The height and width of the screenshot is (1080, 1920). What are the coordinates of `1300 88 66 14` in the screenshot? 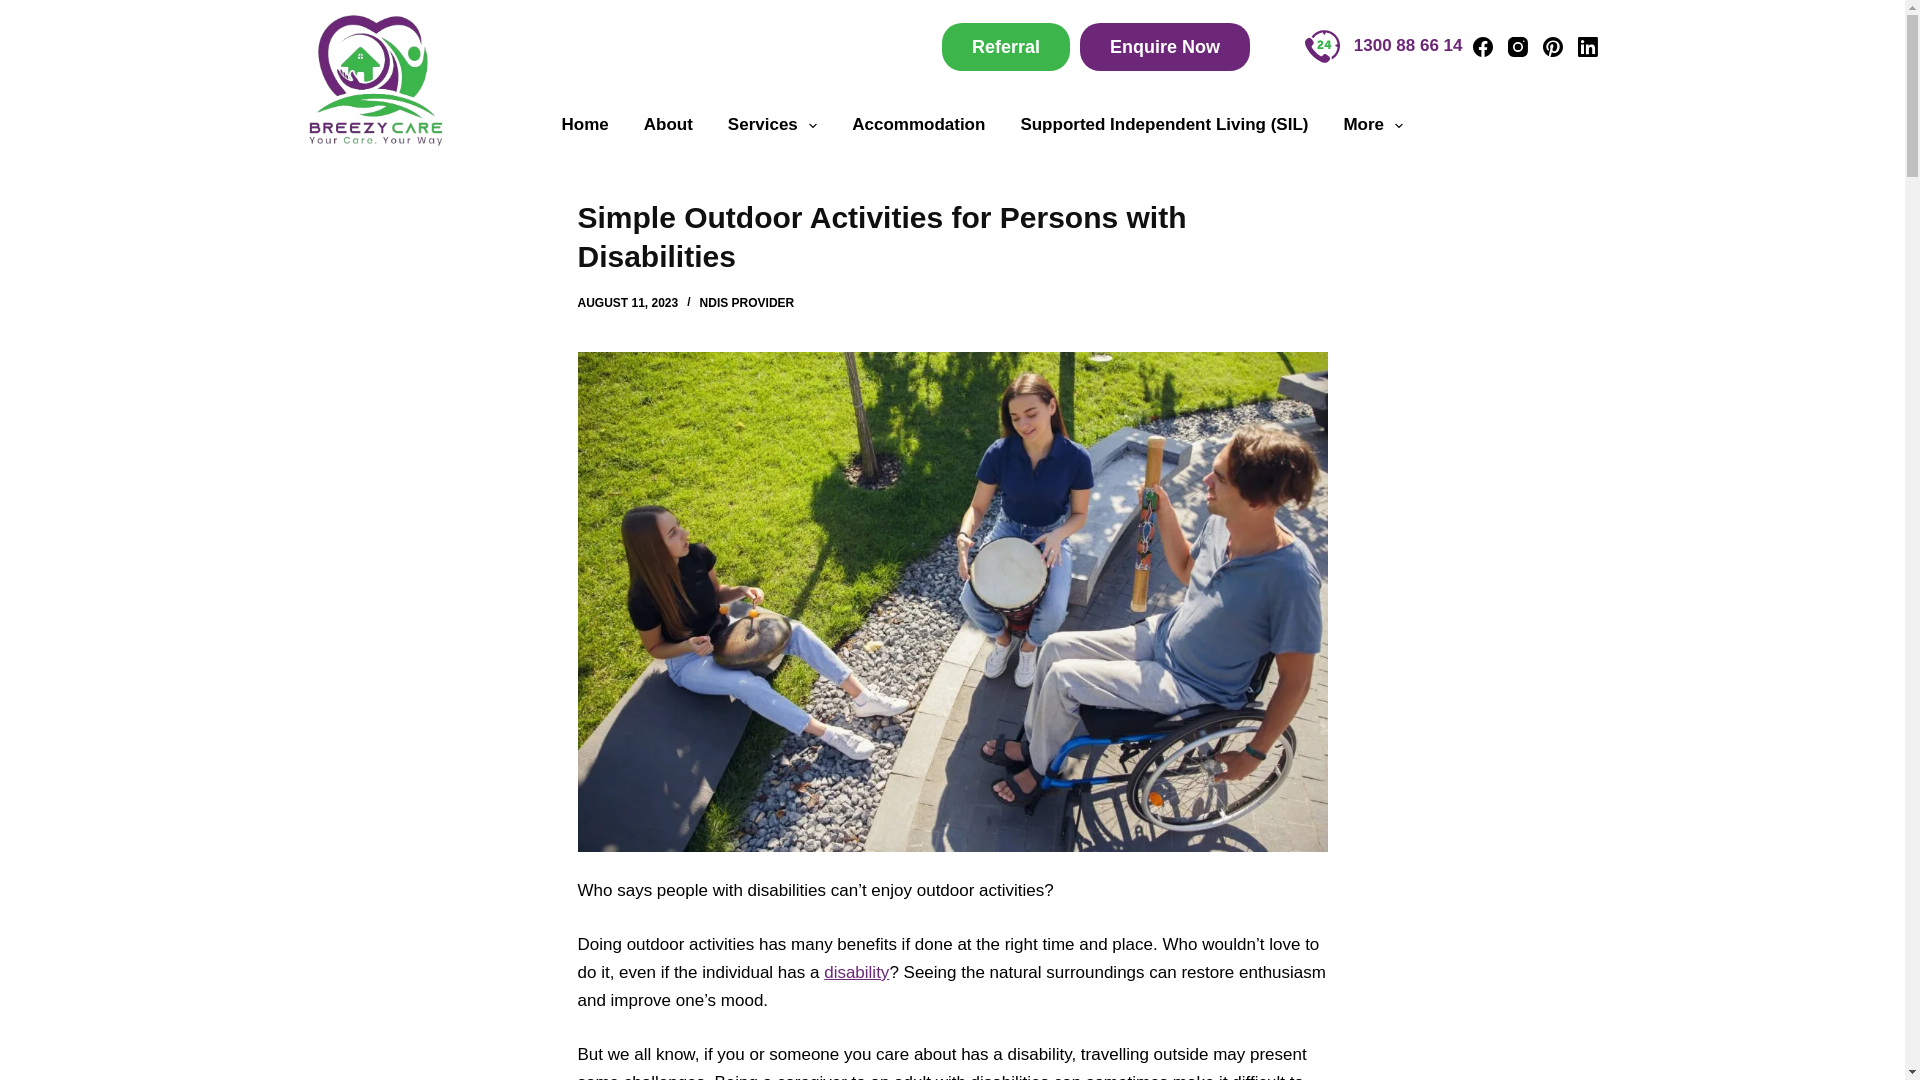 It's located at (1383, 46).